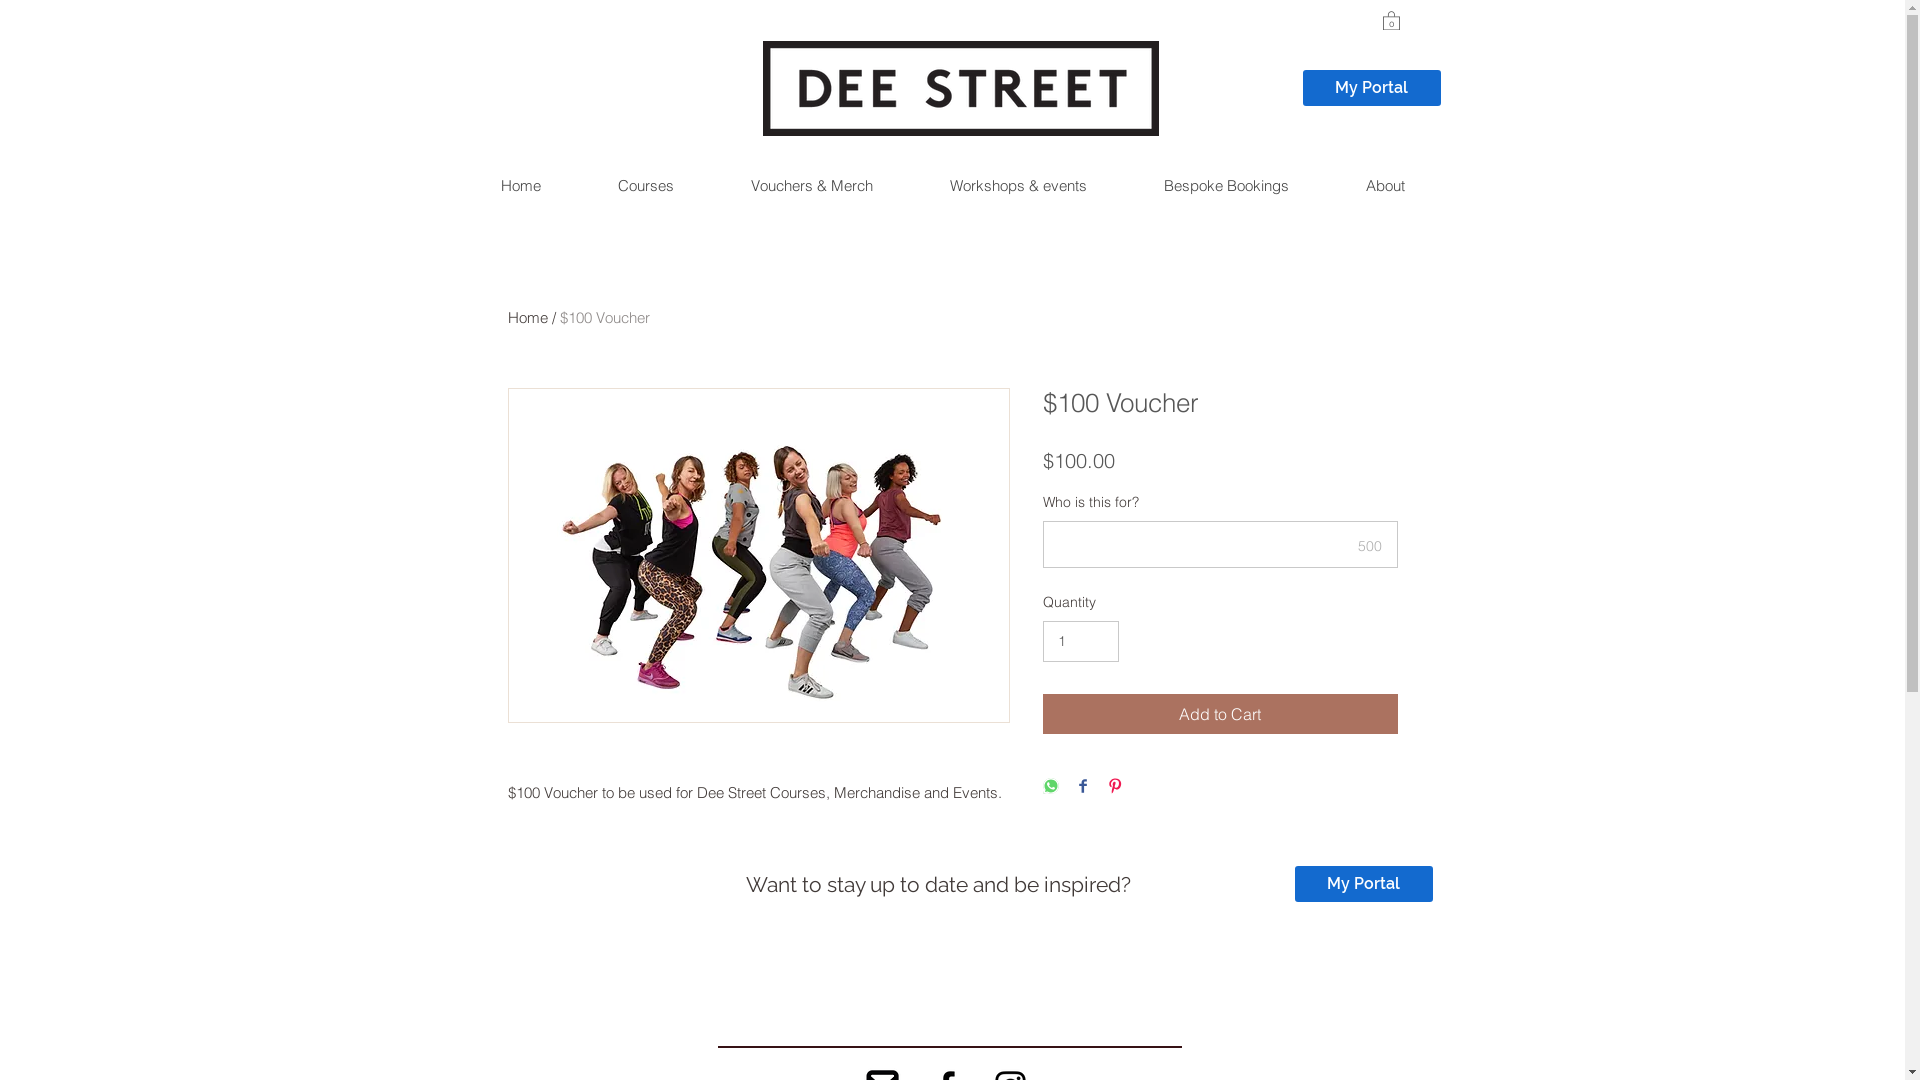 This screenshot has width=1920, height=1080. I want to click on 0, so click(1390, 20).